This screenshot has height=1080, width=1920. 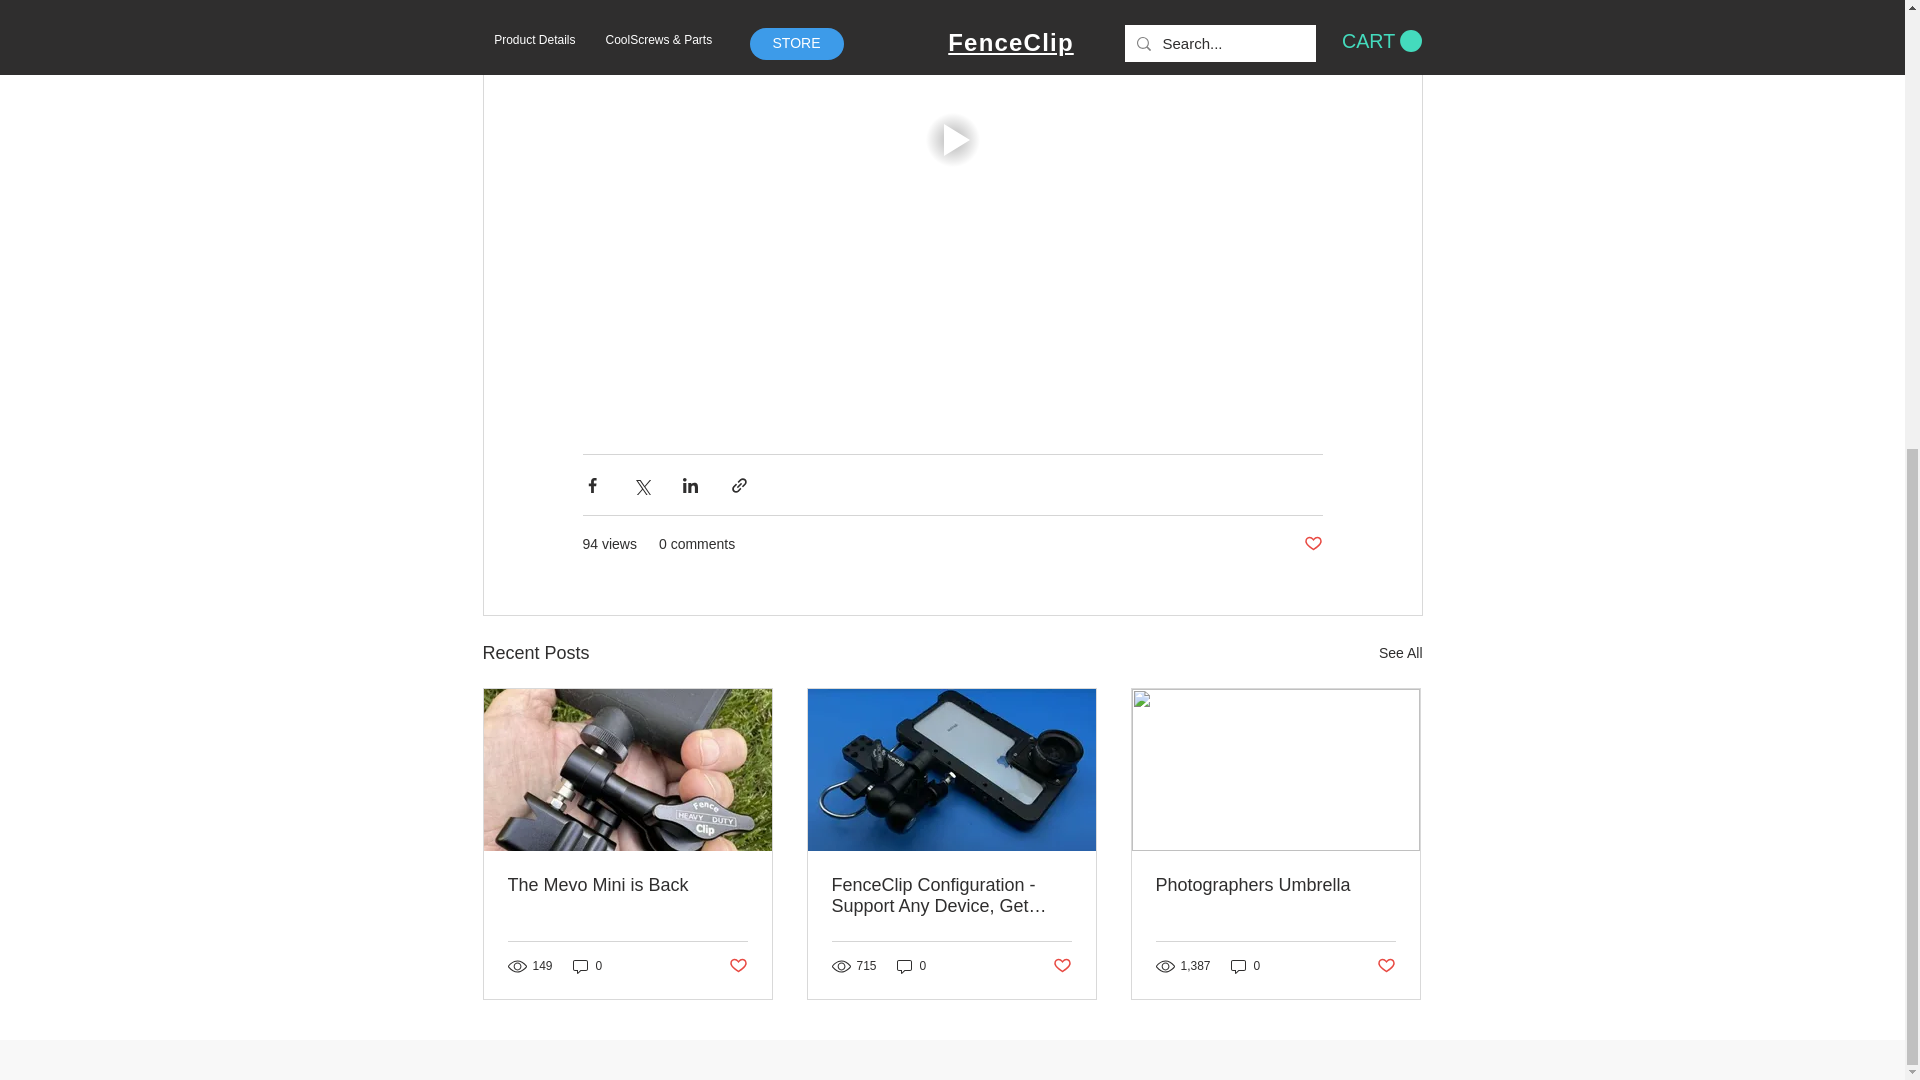 What do you see at coordinates (1312, 544) in the screenshot?
I see `Post not marked as liked` at bounding box center [1312, 544].